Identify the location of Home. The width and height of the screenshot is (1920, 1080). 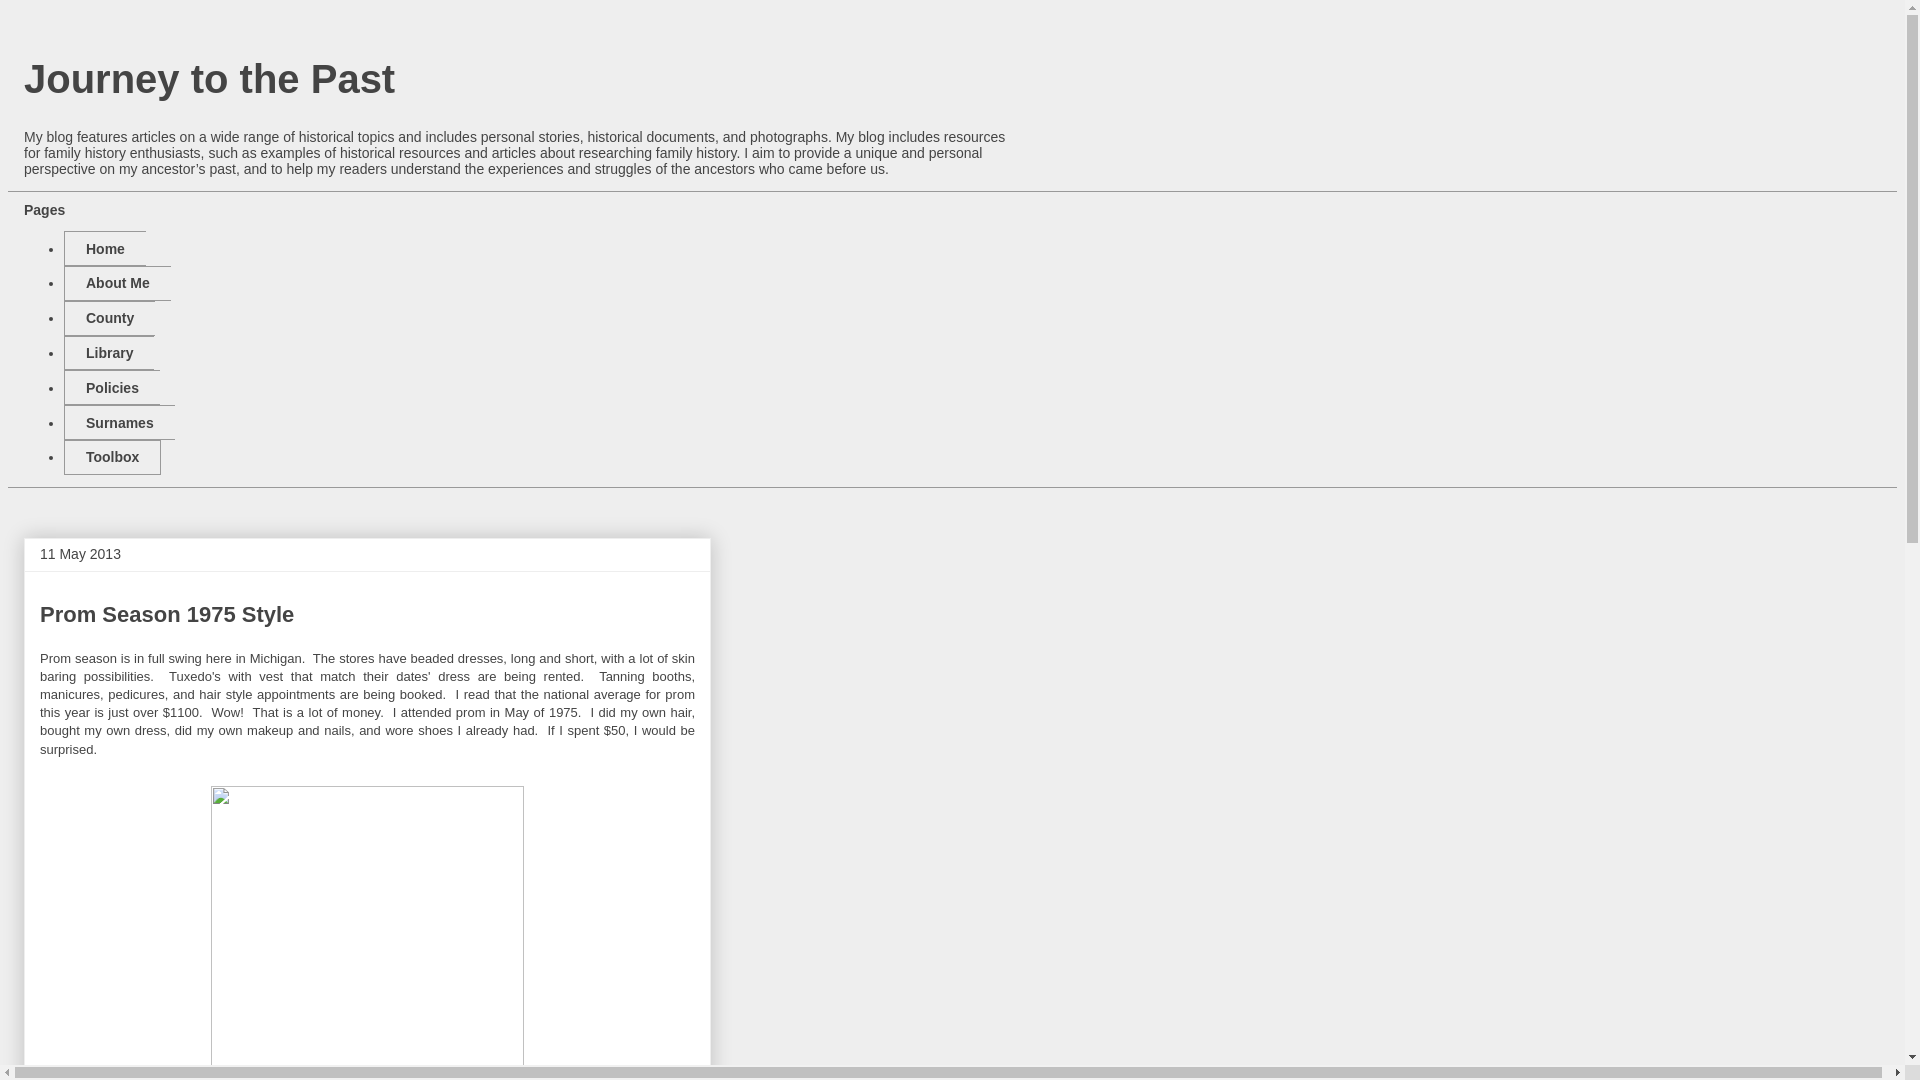
(104, 248).